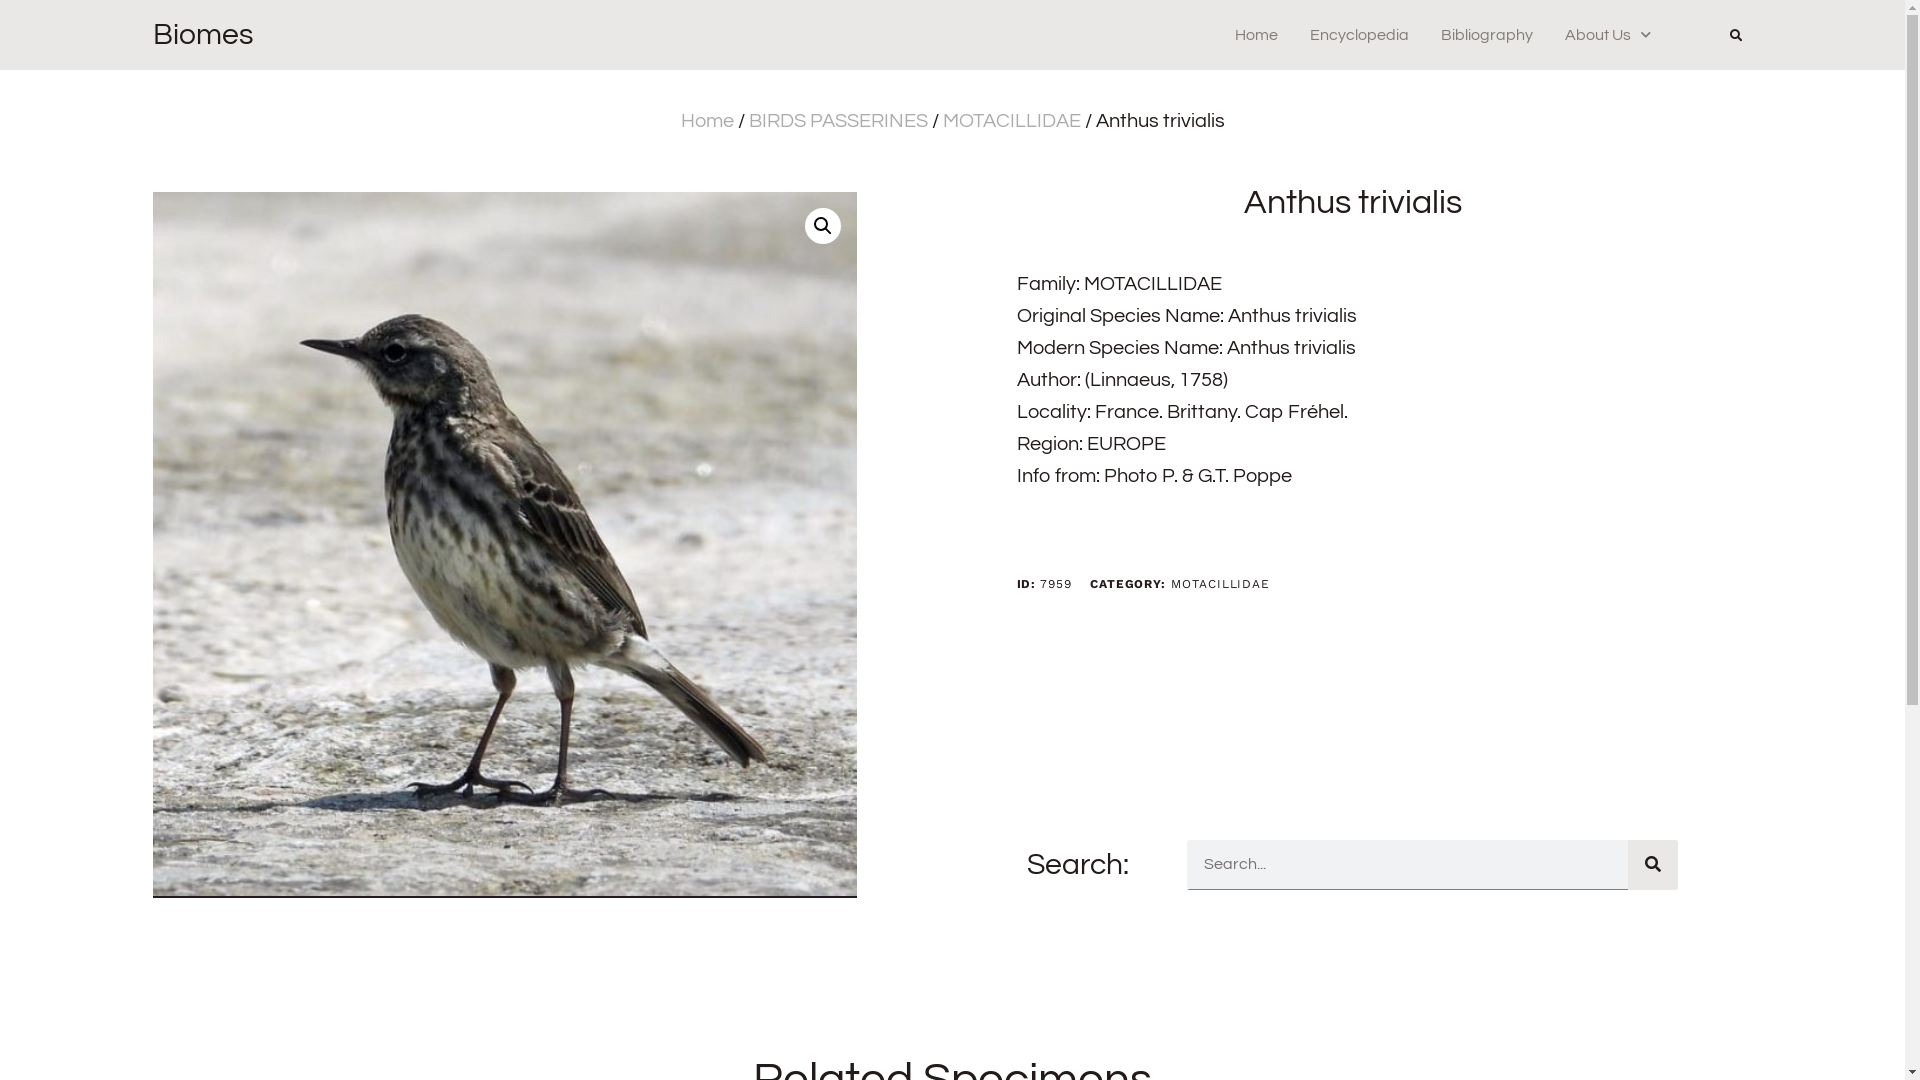 The image size is (1920, 1080). Describe the element at coordinates (1256, 35) in the screenshot. I see `Home` at that location.